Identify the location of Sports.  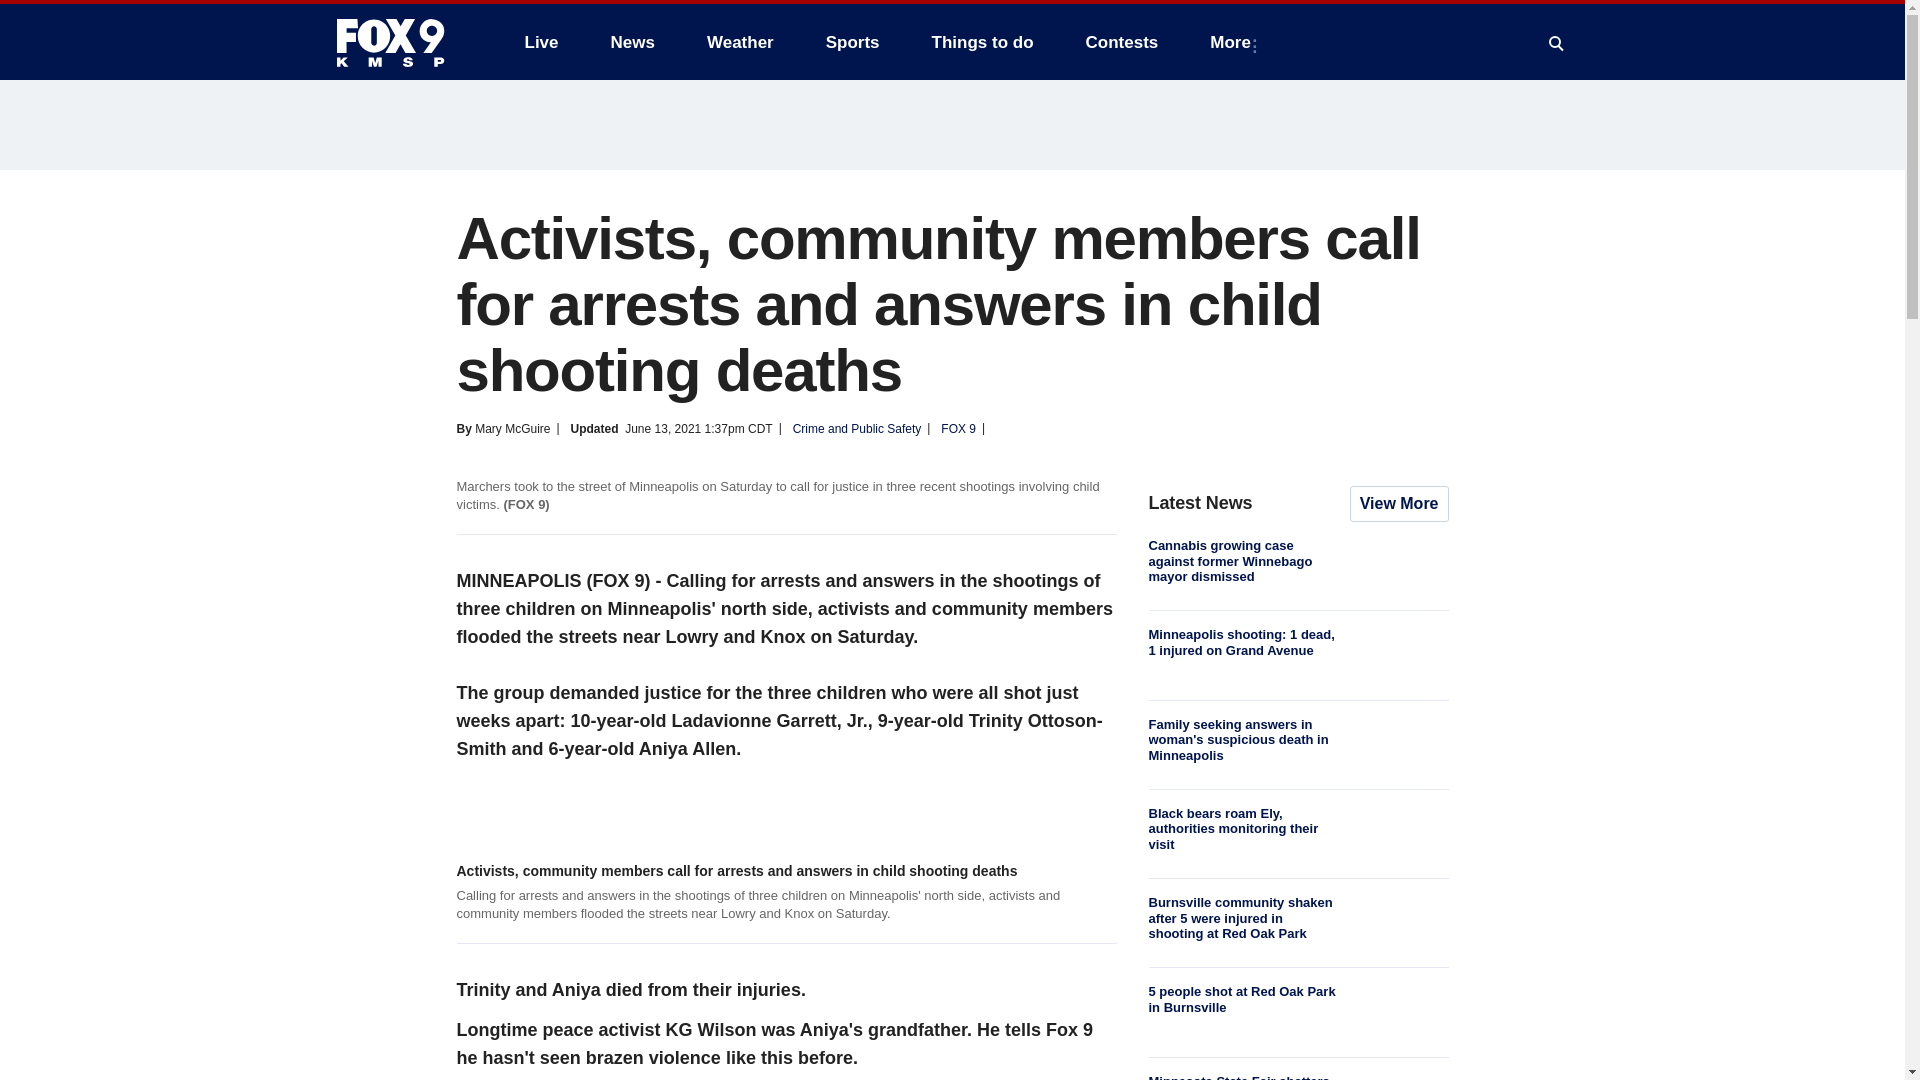
(853, 42).